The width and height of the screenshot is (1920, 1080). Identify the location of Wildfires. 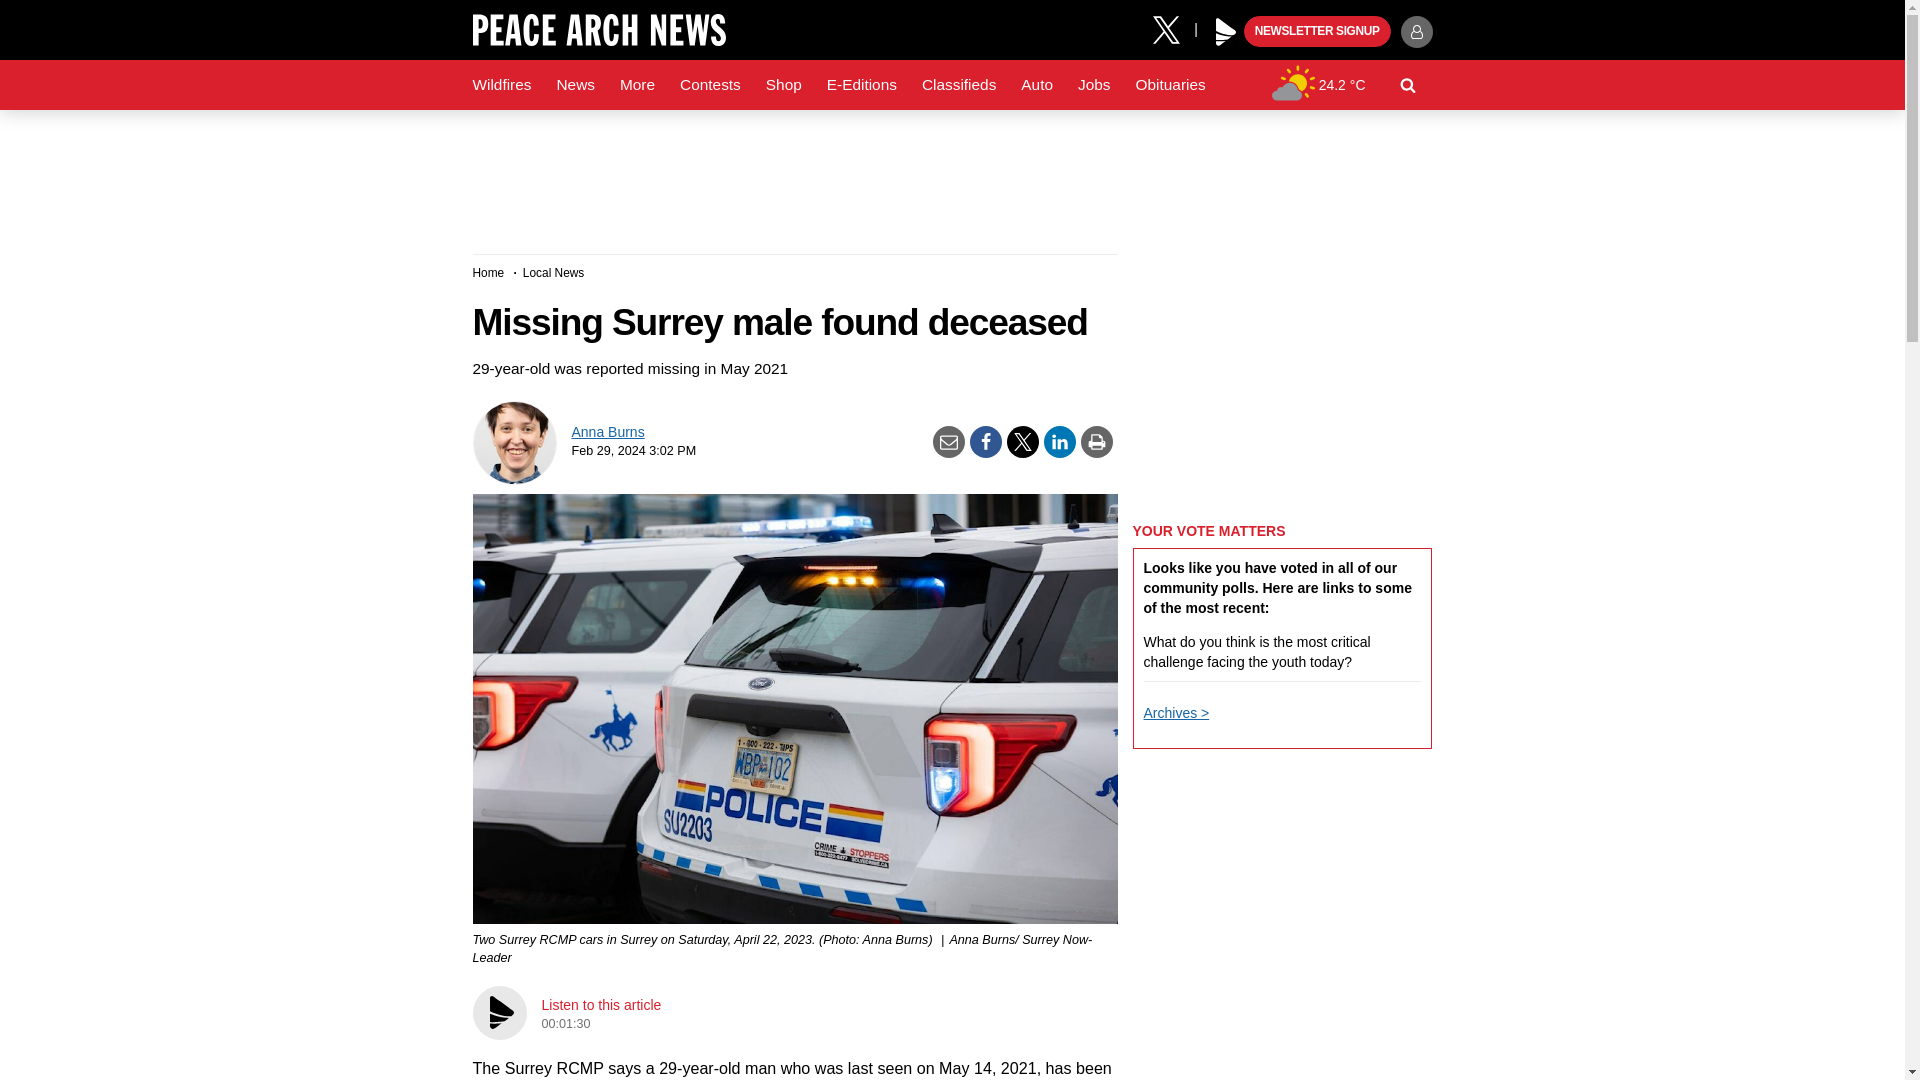
(502, 85).